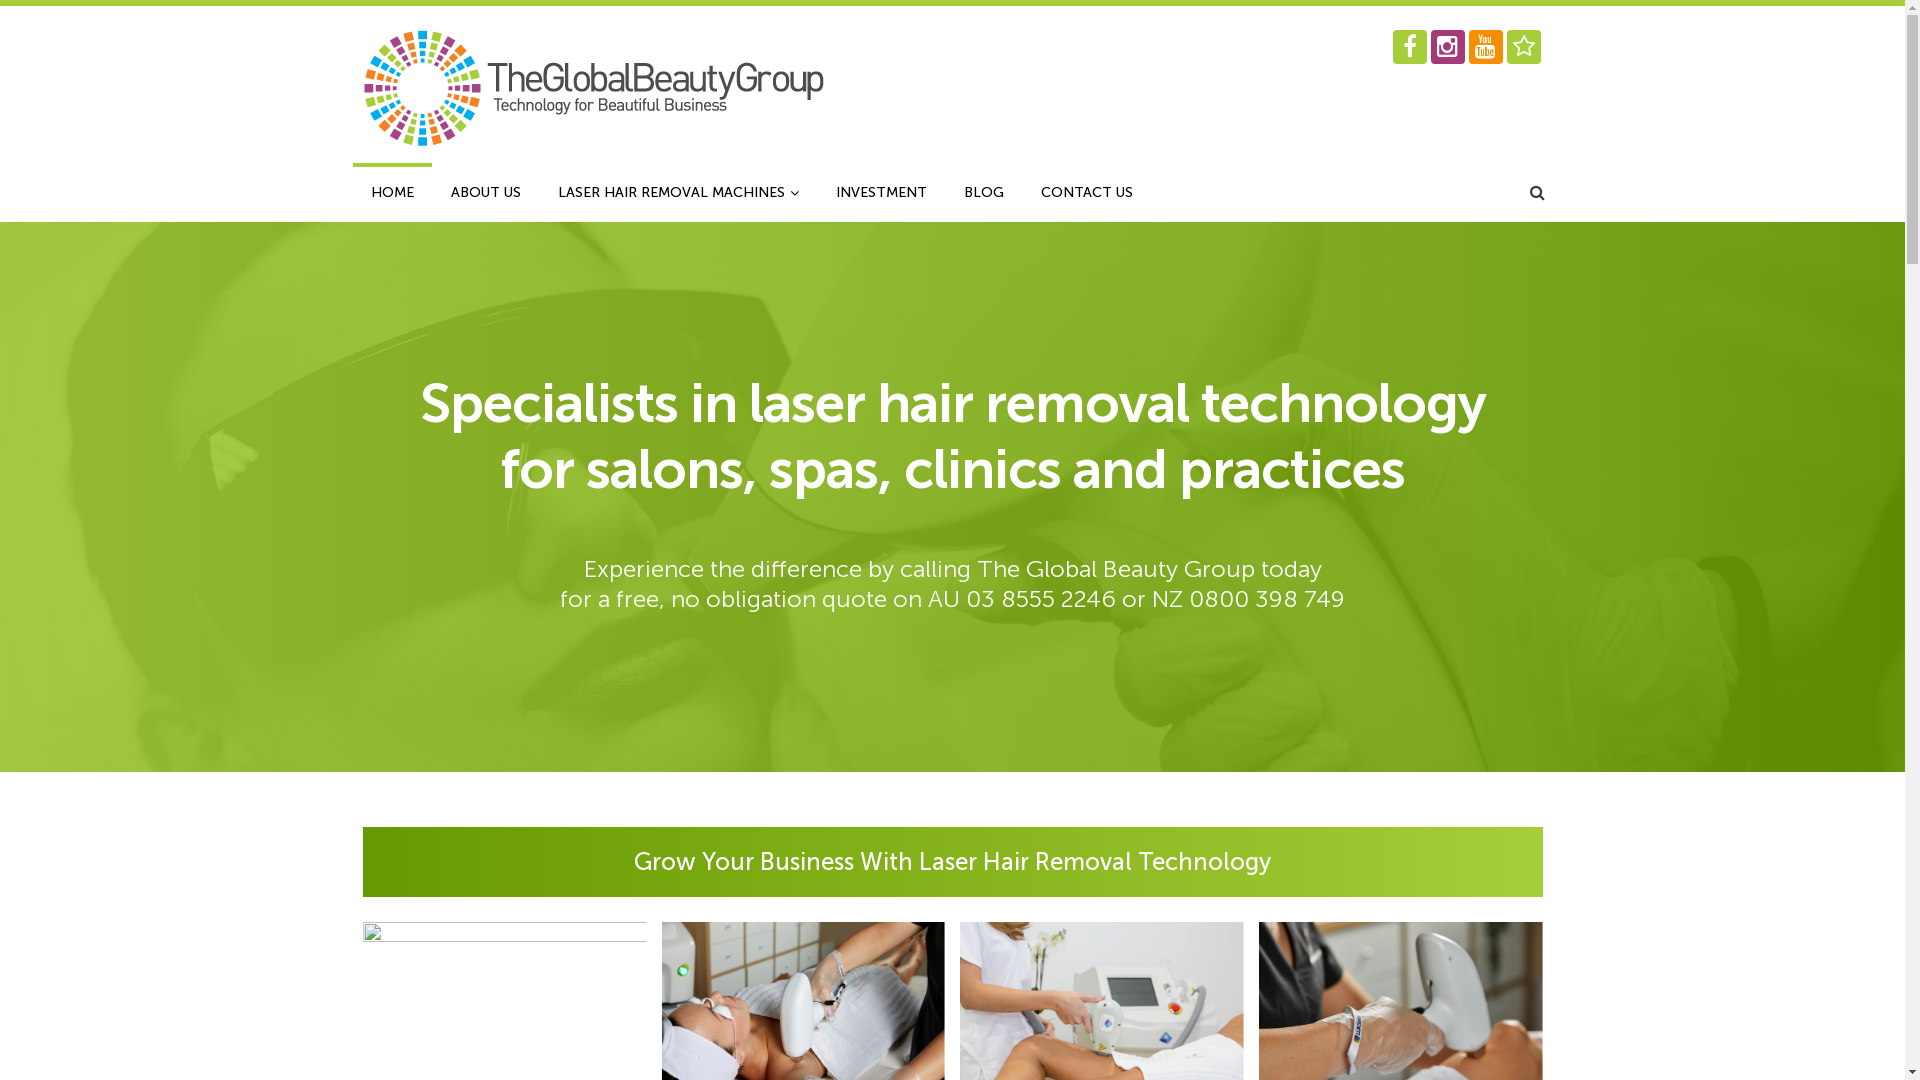 This screenshot has height=1080, width=1920. I want to click on BLOG, so click(984, 192).